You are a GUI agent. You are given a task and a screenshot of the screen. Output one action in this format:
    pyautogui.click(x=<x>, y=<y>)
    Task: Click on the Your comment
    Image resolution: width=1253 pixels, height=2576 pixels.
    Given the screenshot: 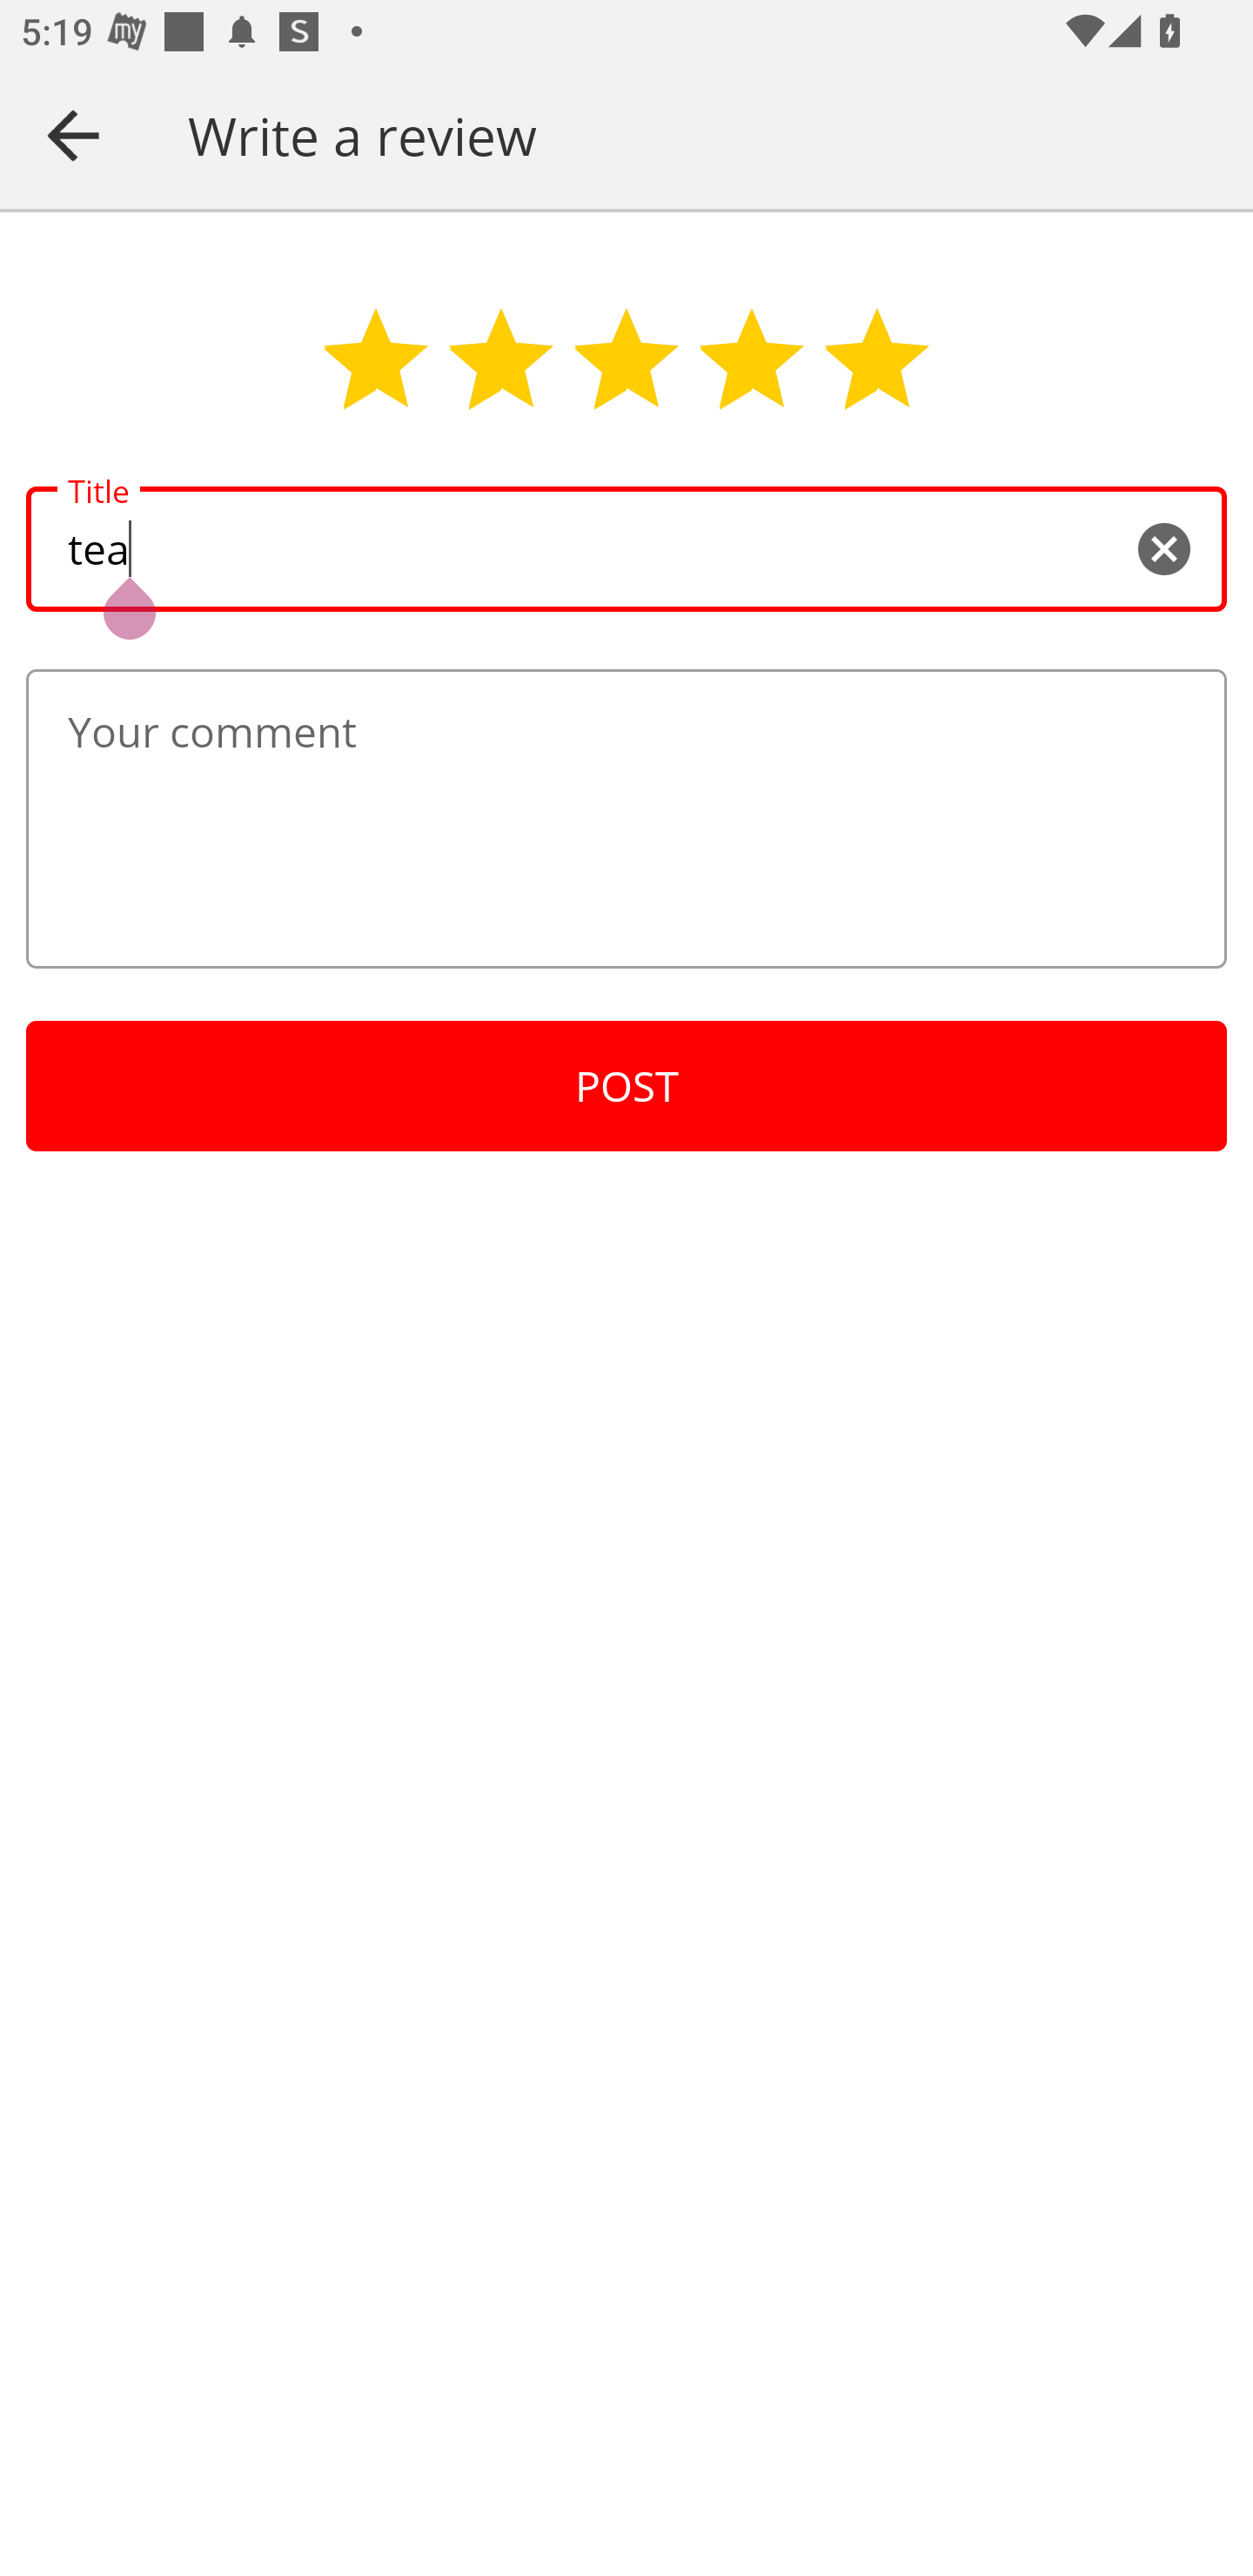 What is the action you would take?
    pyautogui.click(x=626, y=818)
    